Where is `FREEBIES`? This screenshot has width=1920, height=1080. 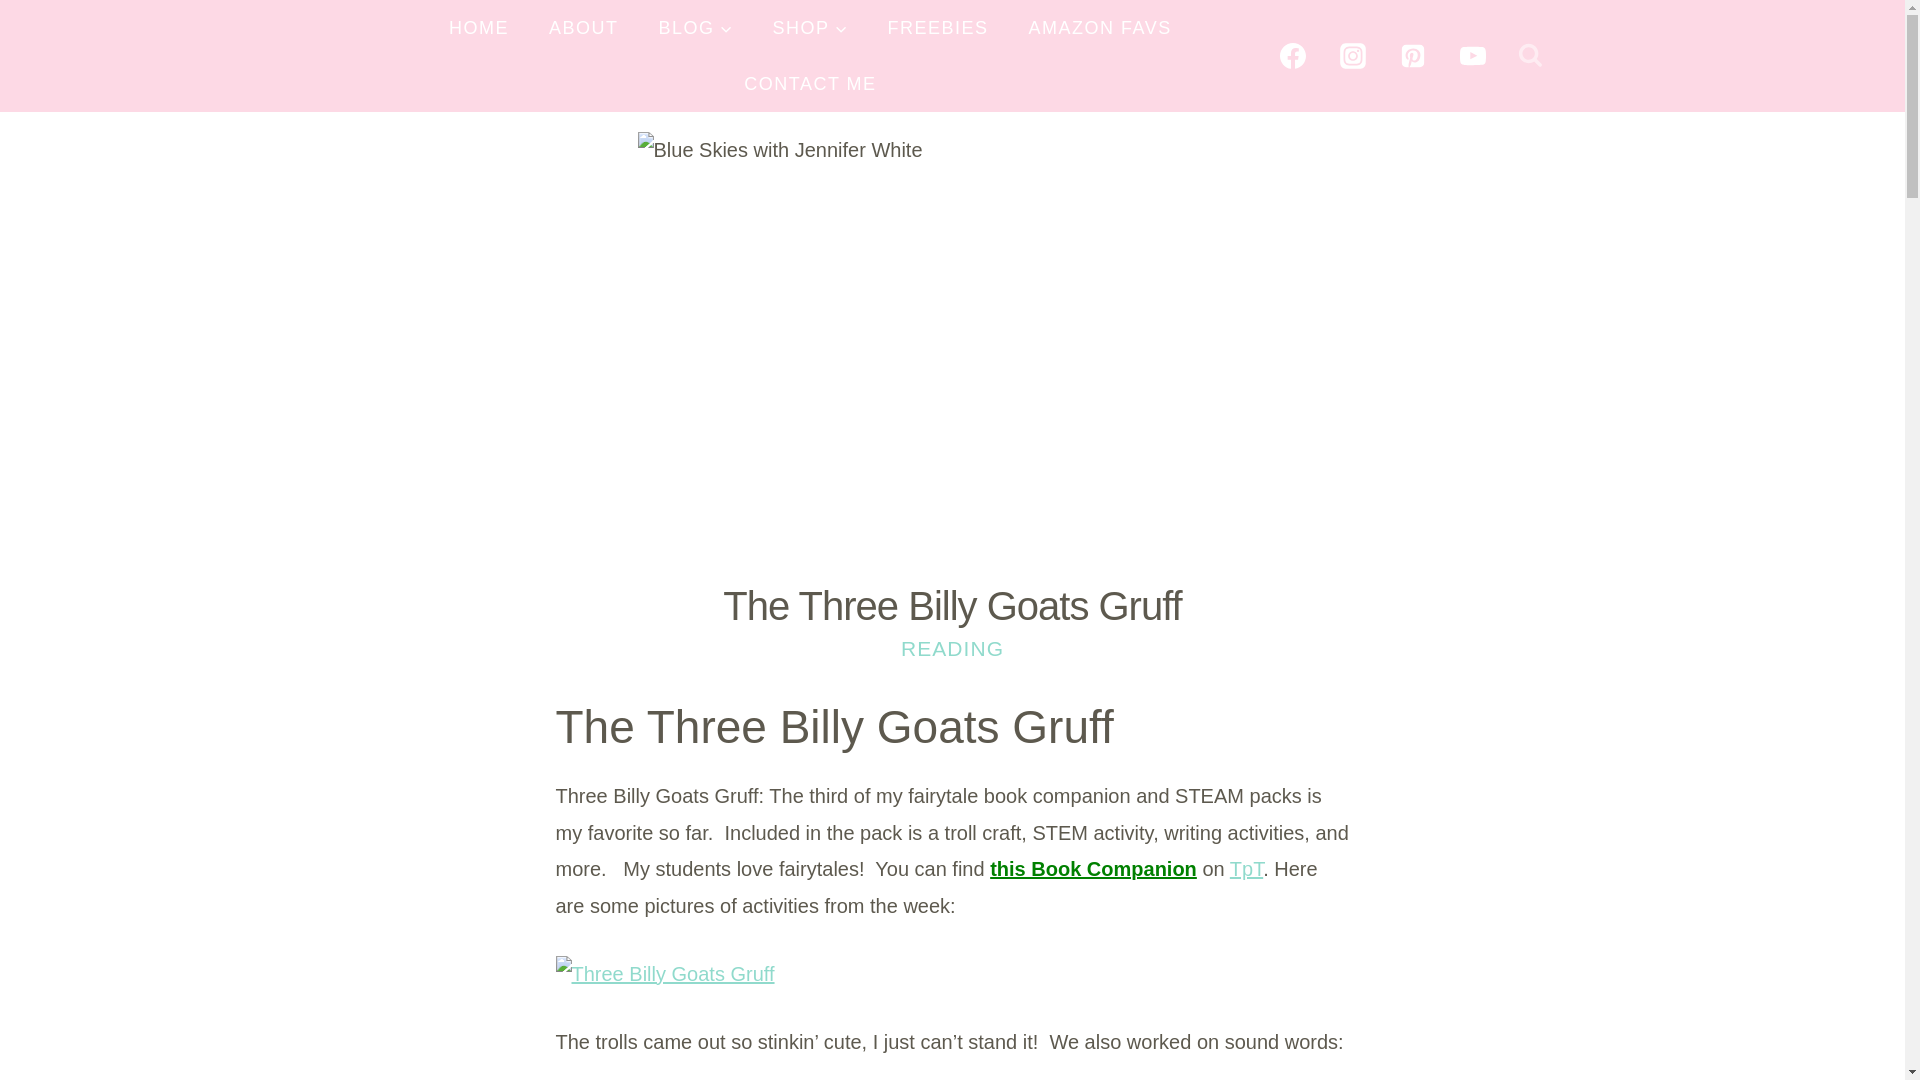
FREEBIES is located at coordinates (938, 28).